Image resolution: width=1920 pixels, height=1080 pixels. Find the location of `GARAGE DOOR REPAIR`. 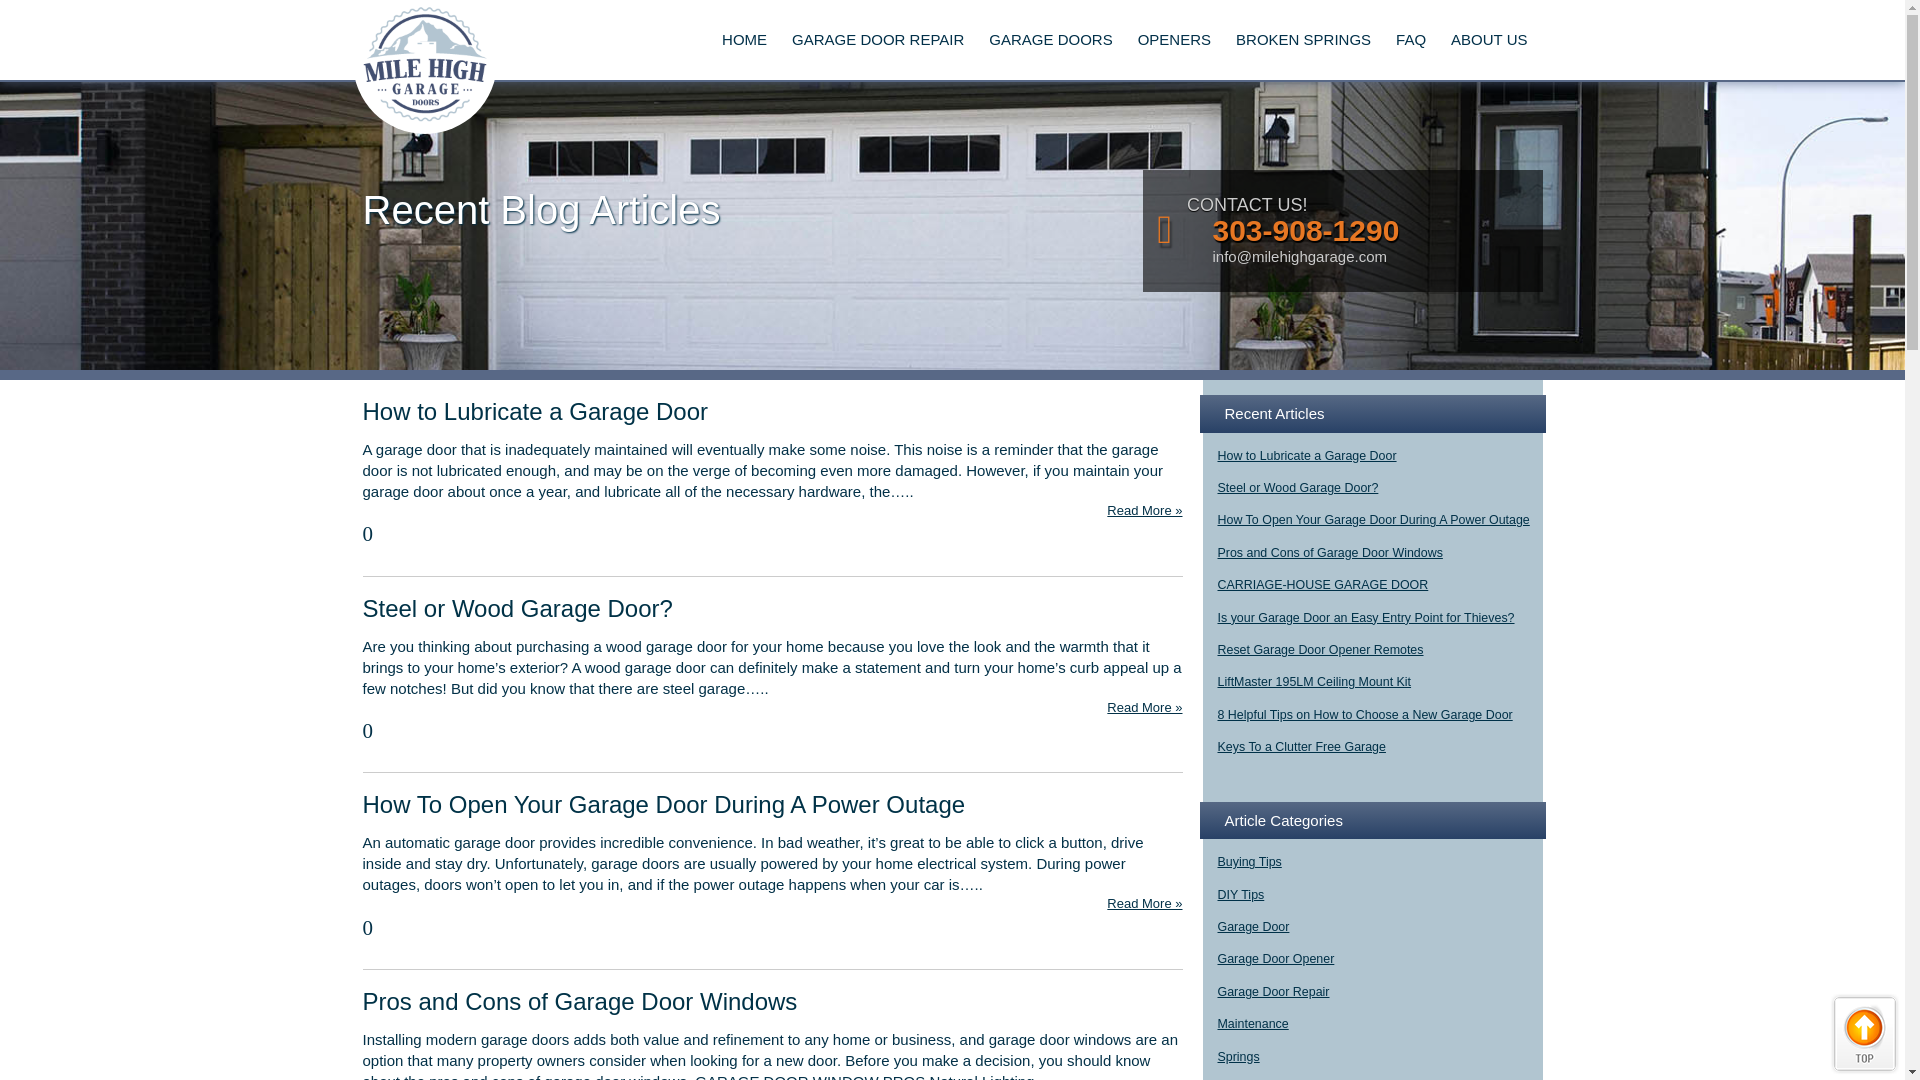

GARAGE DOOR REPAIR is located at coordinates (877, 40).